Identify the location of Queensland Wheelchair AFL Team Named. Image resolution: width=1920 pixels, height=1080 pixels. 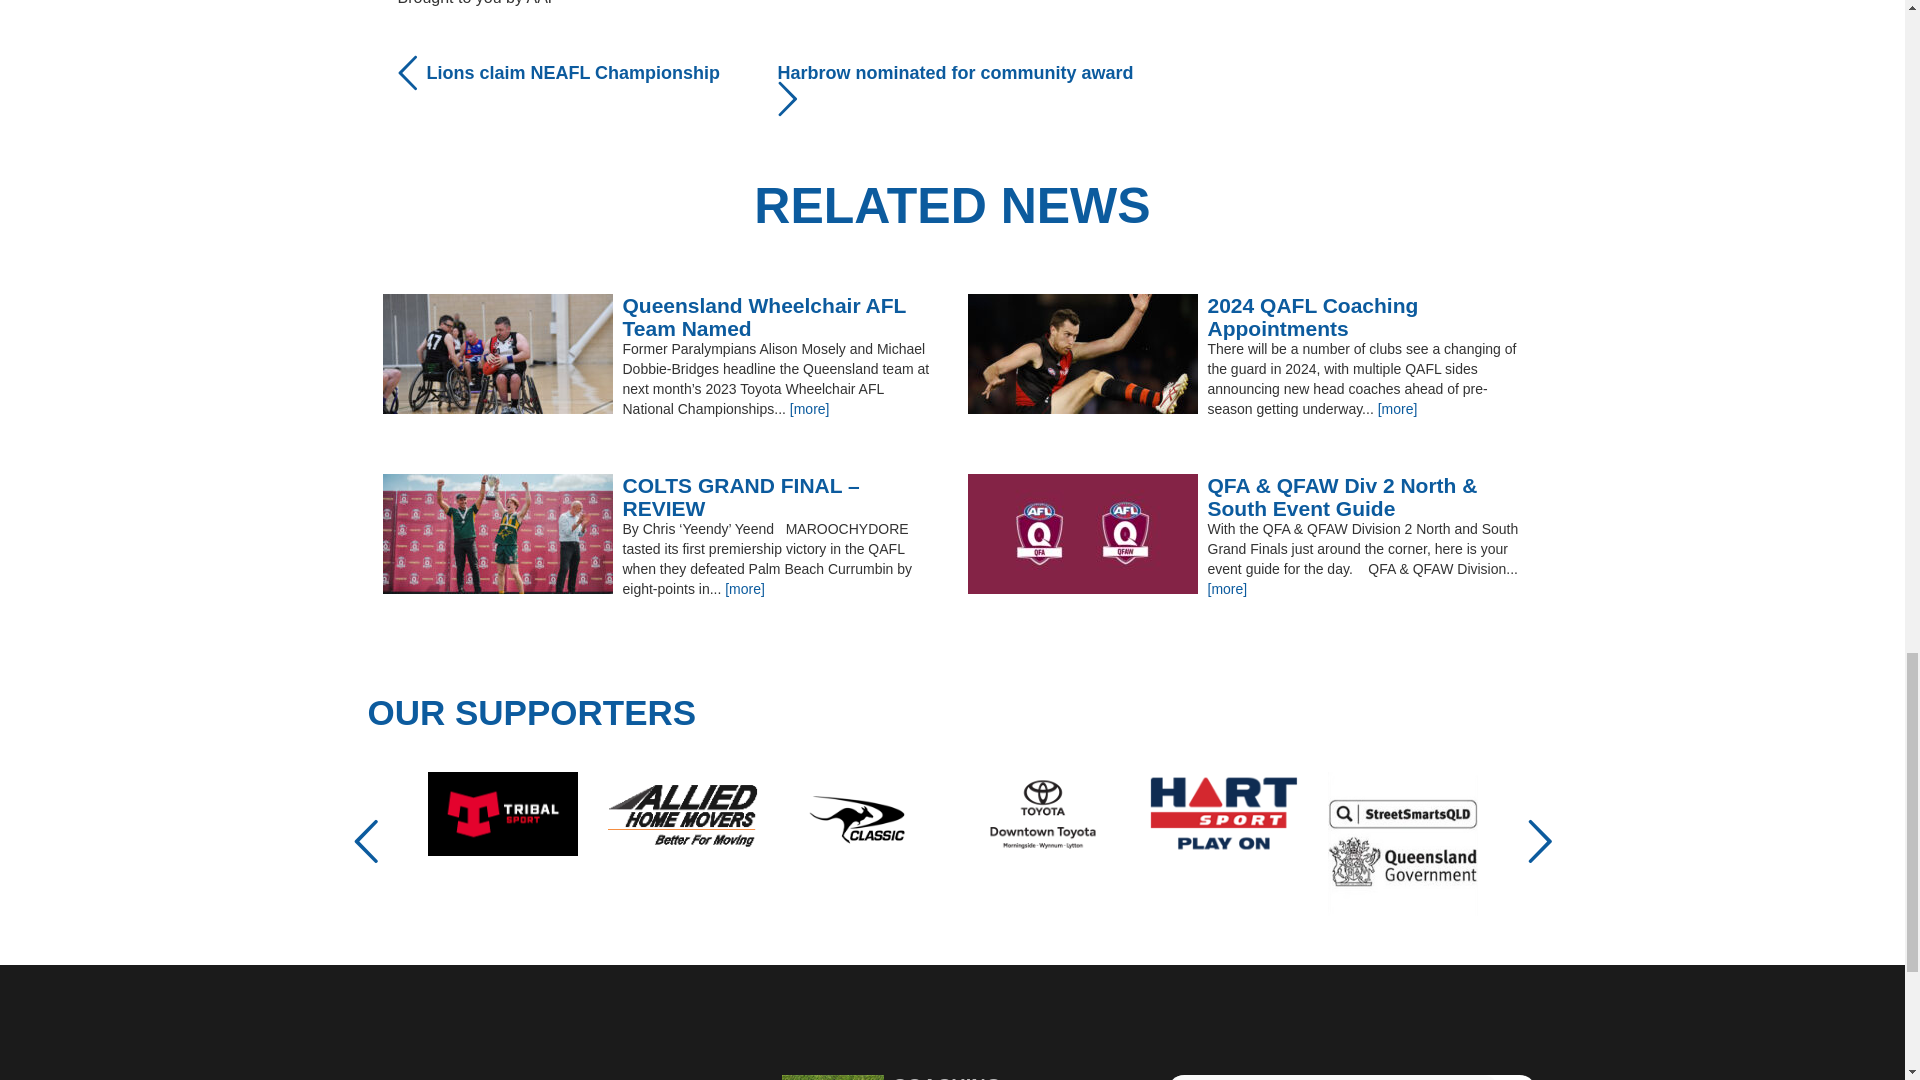
(659, 316).